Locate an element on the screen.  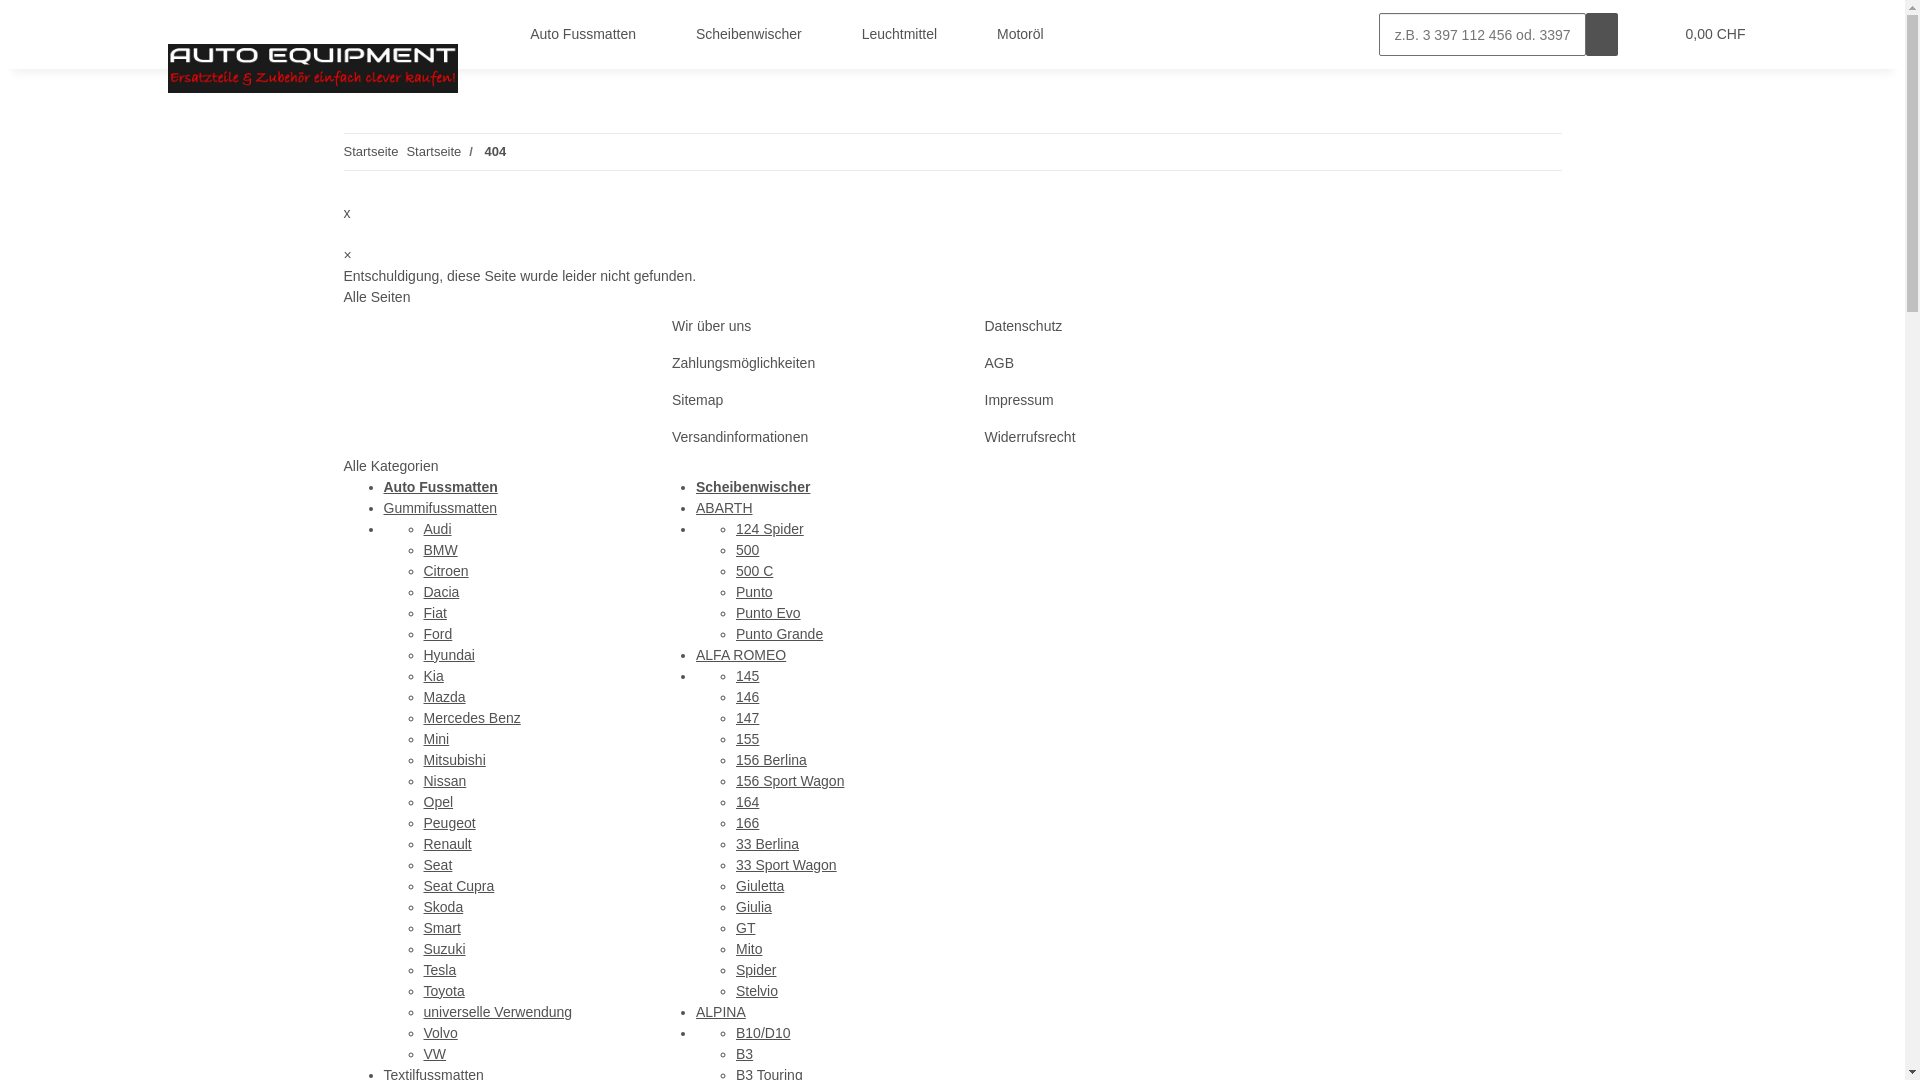
Toyota is located at coordinates (444, 990).